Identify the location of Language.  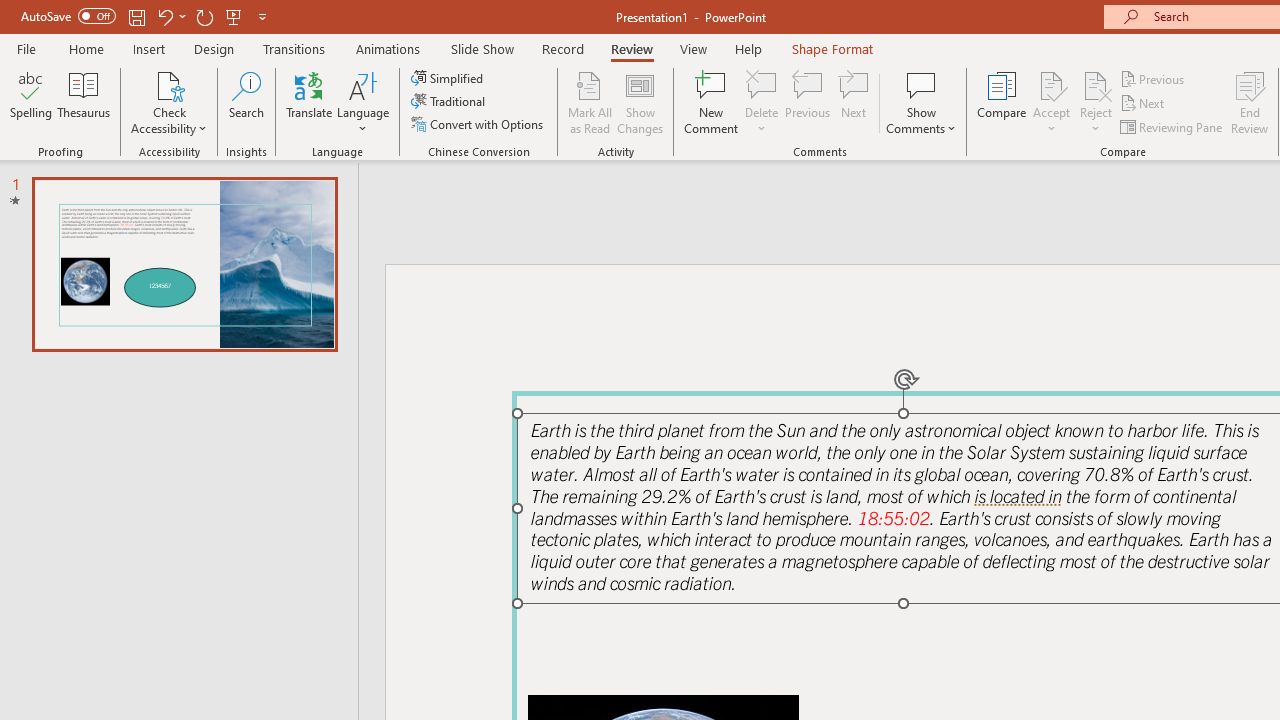
(363, 102).